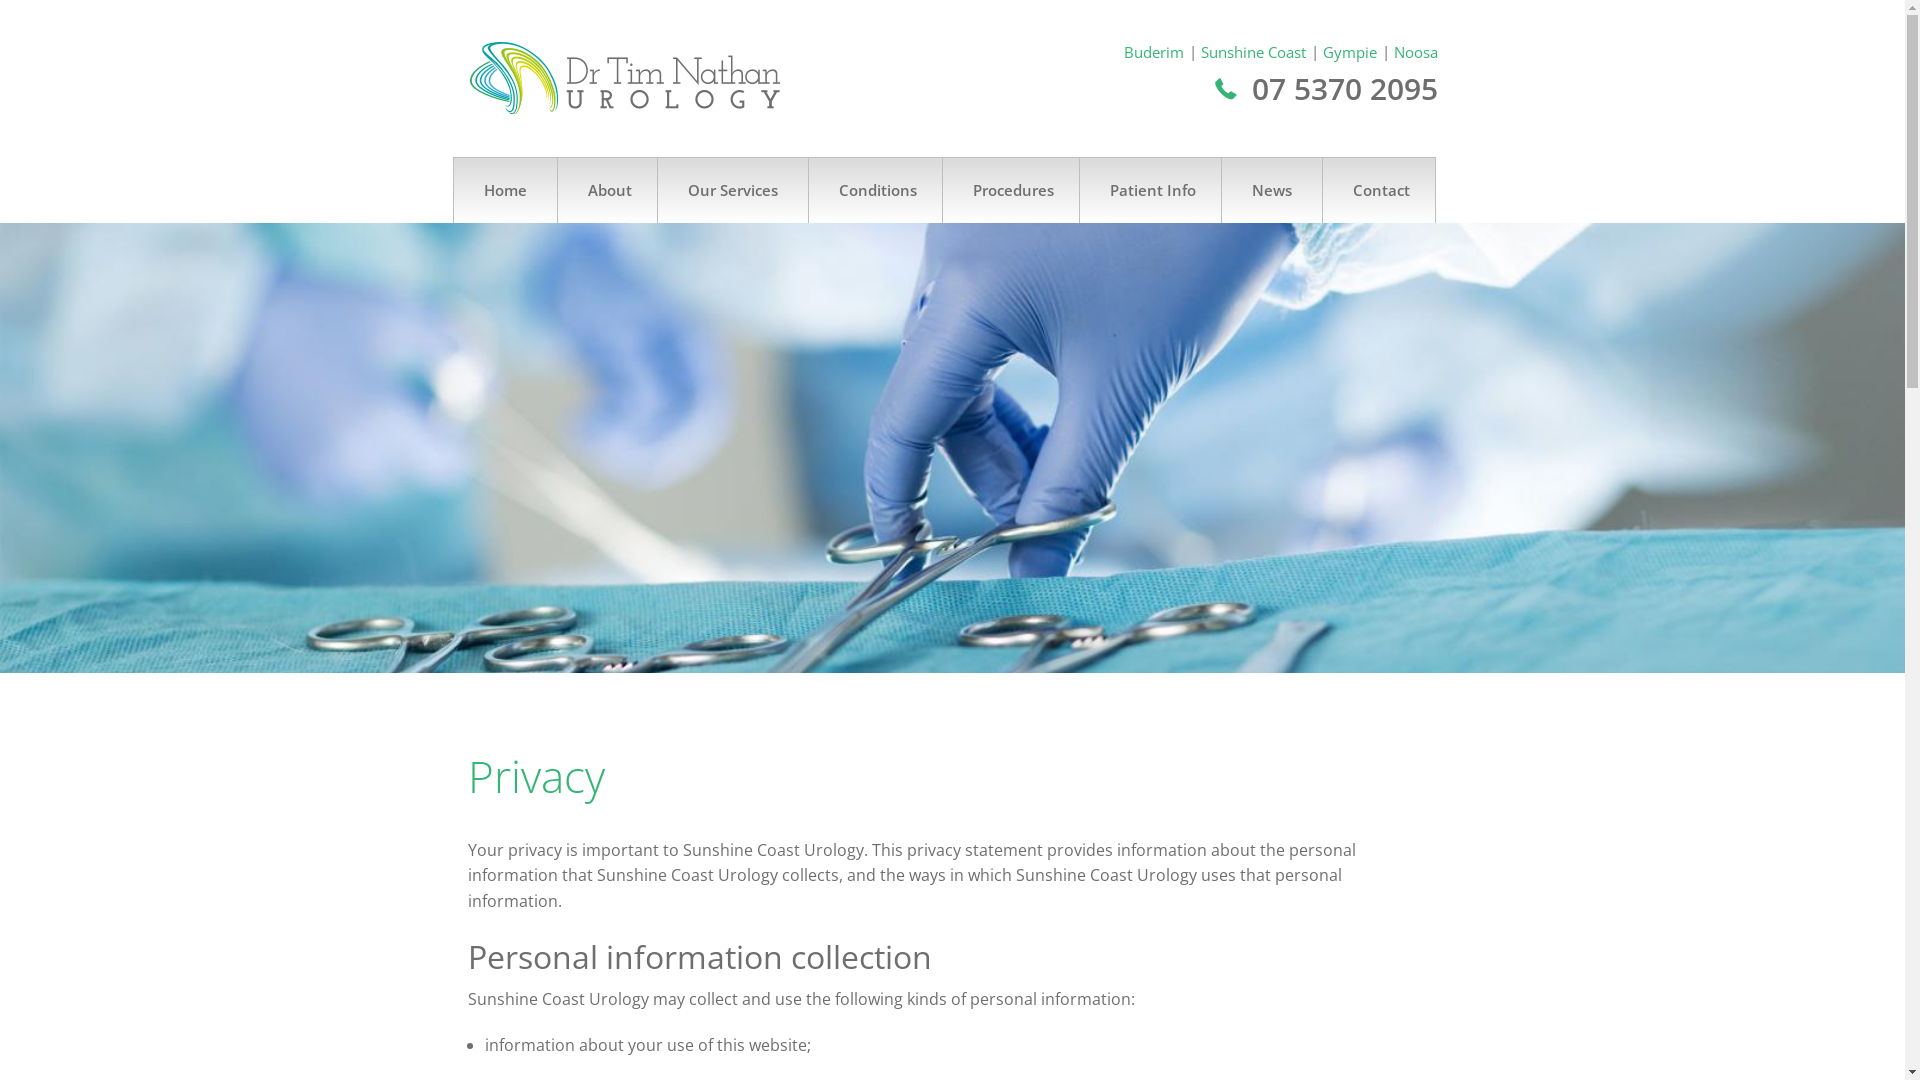 Image resolution: width=1920 pixels, height=1080 pixels. What do you see at coordinates (1379, 190) in the screenshot?
I see `Contact` at bounding box center [1379, 190].